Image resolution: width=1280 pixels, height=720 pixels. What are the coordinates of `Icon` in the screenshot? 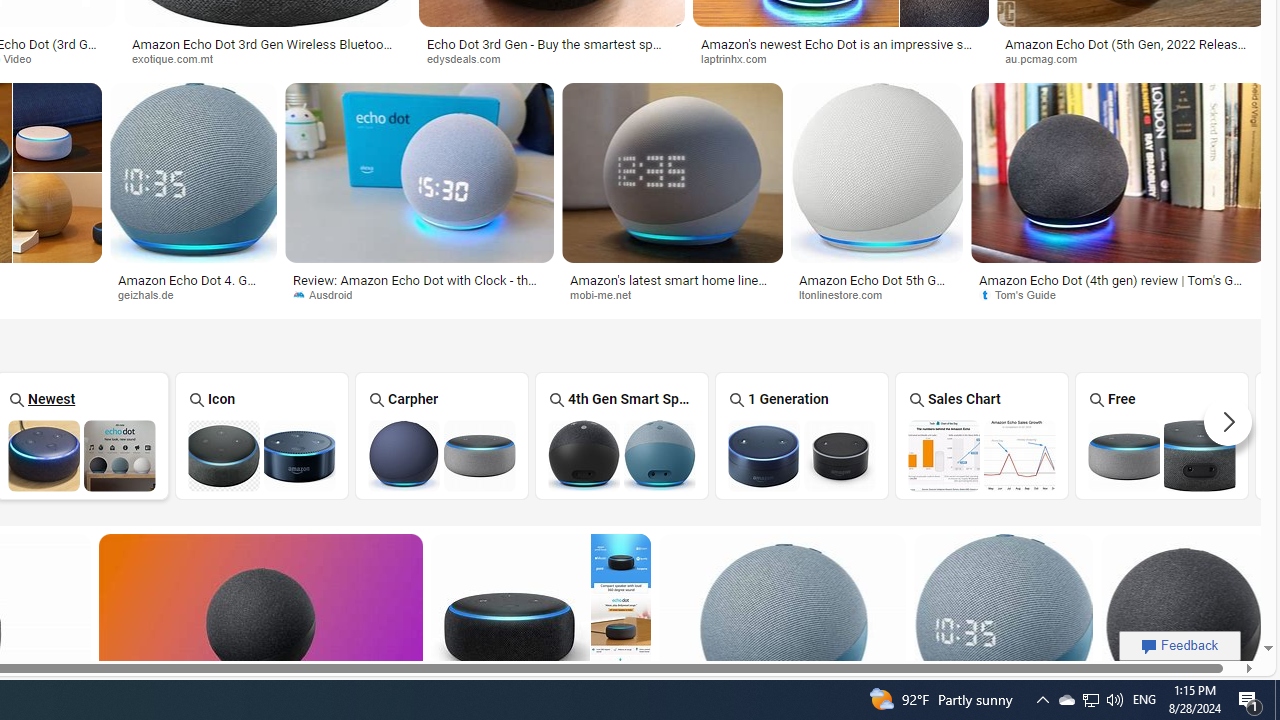 It's located at (262, 436).